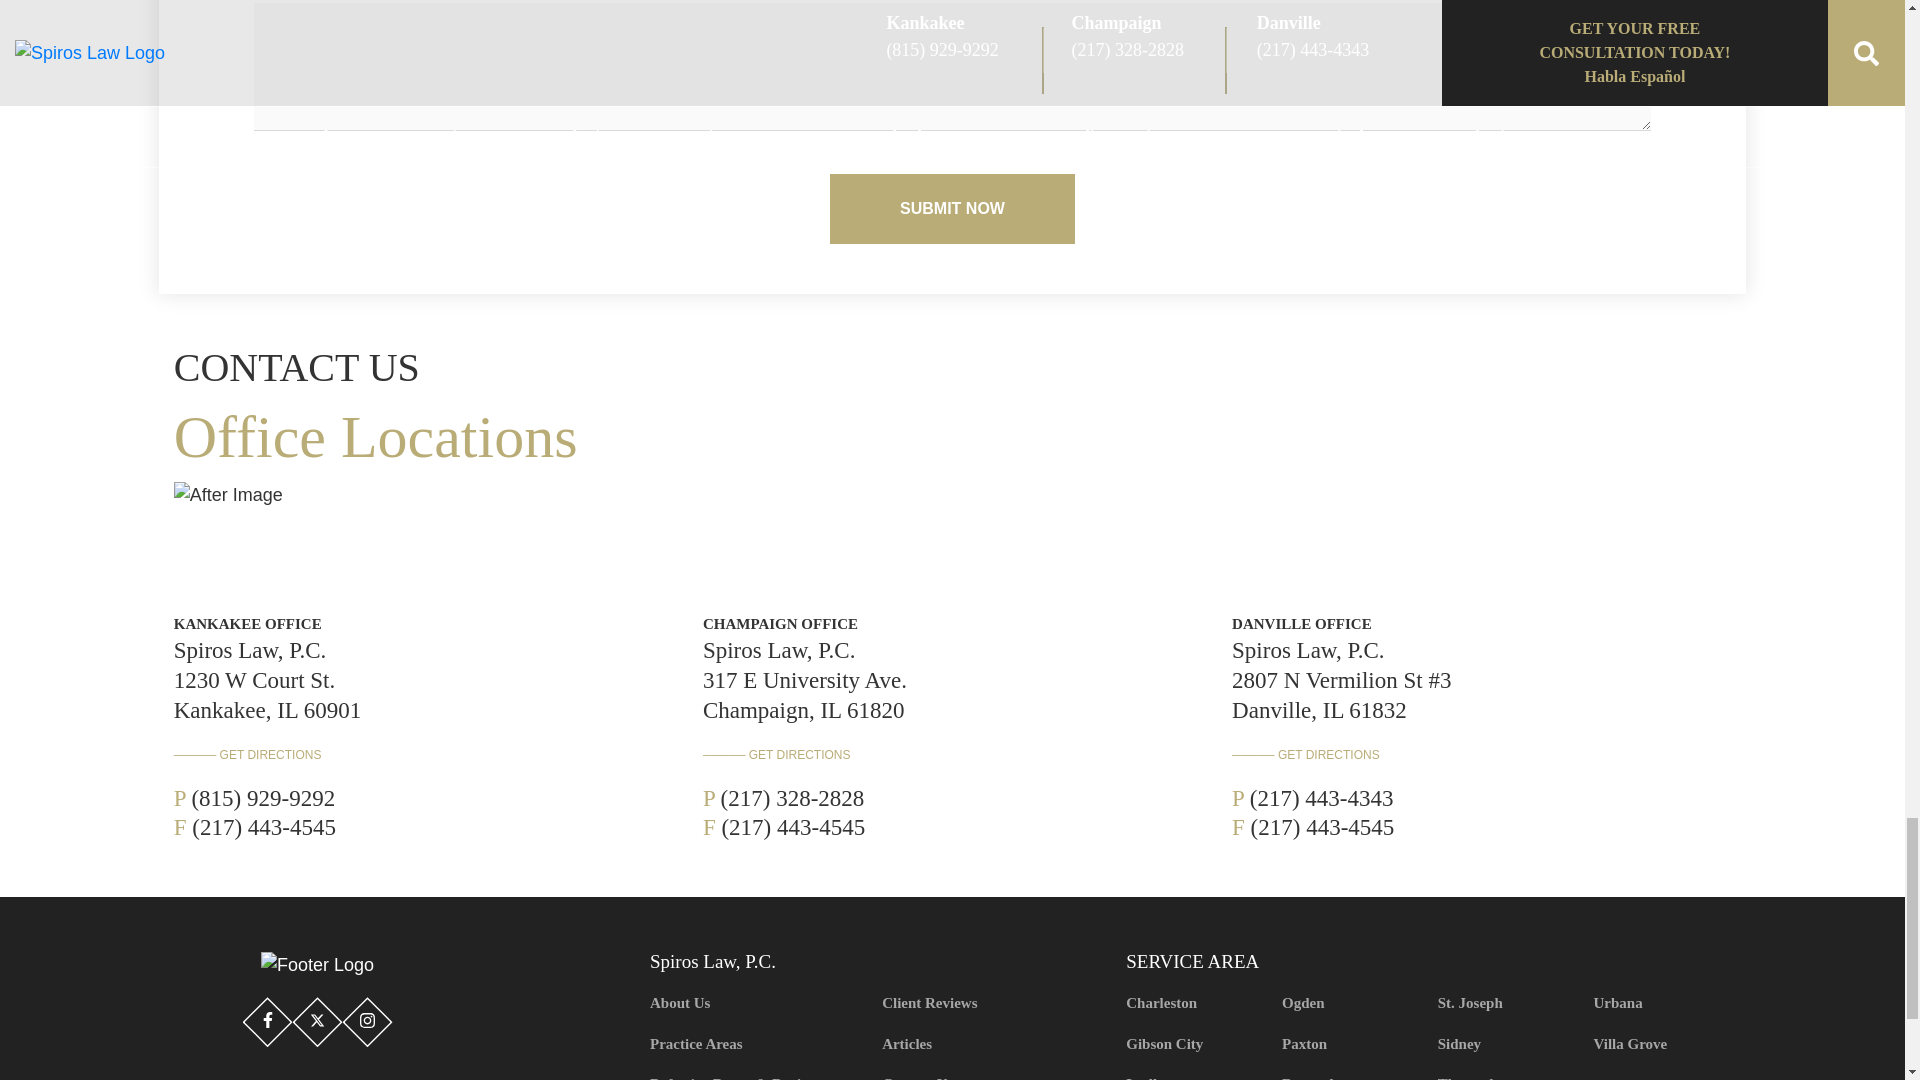  I want to click on Submit Now, so click(952, 208).